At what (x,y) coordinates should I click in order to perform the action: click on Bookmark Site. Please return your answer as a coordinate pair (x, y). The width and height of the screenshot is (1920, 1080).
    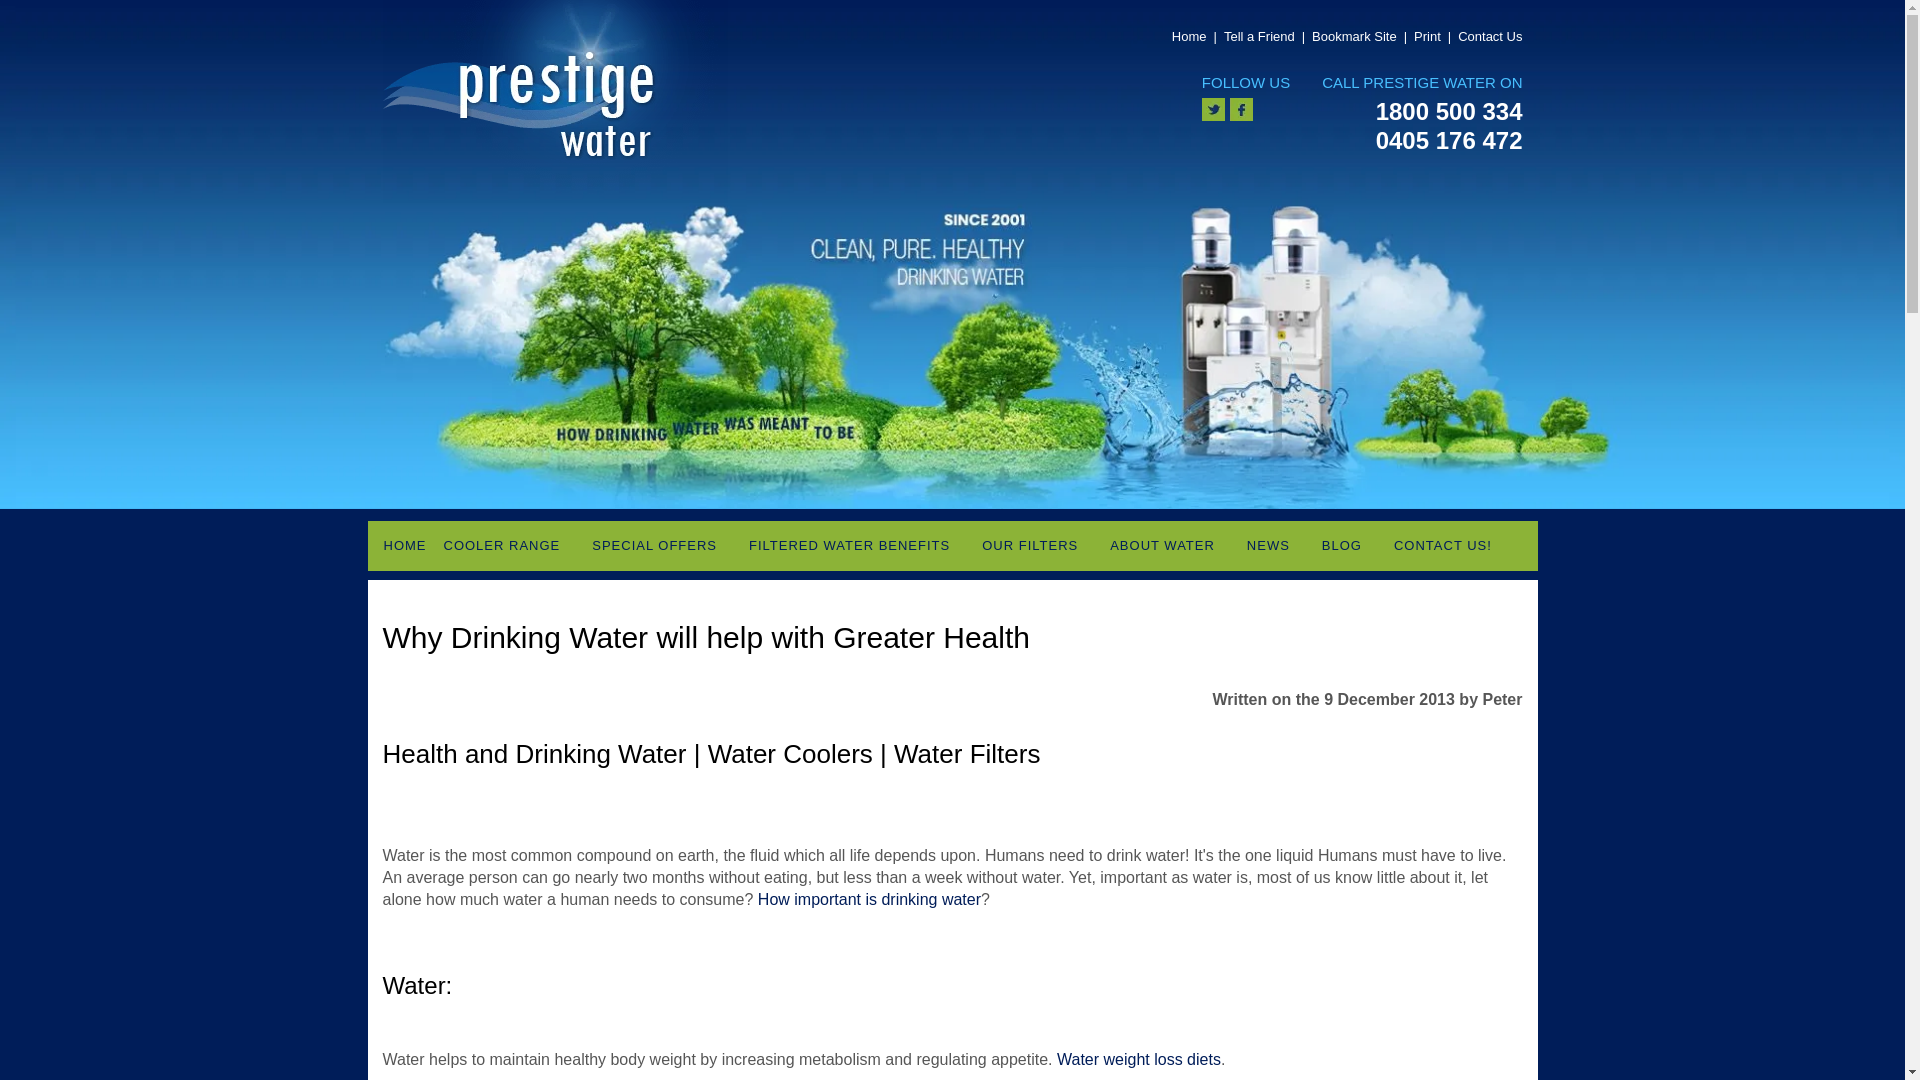
    Looking at the image, I should click on (1354, 36).